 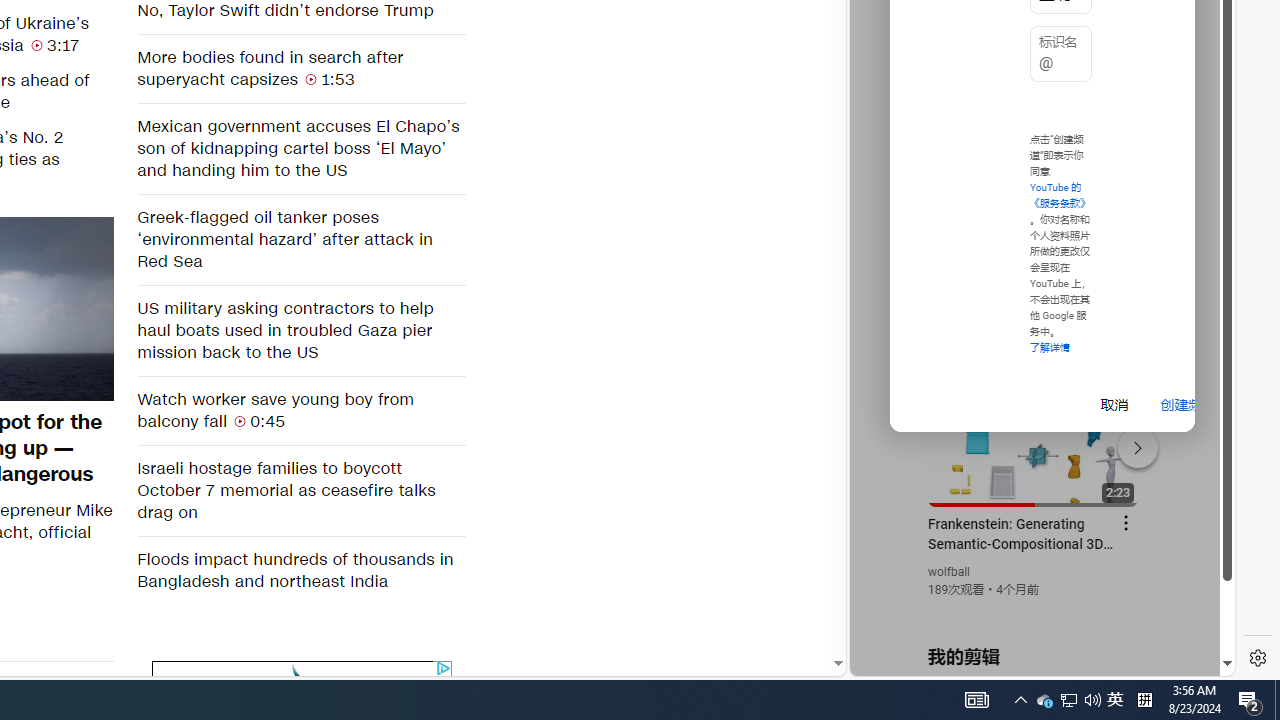 I want to click on Actions for this site, so click(x=888, y=432).